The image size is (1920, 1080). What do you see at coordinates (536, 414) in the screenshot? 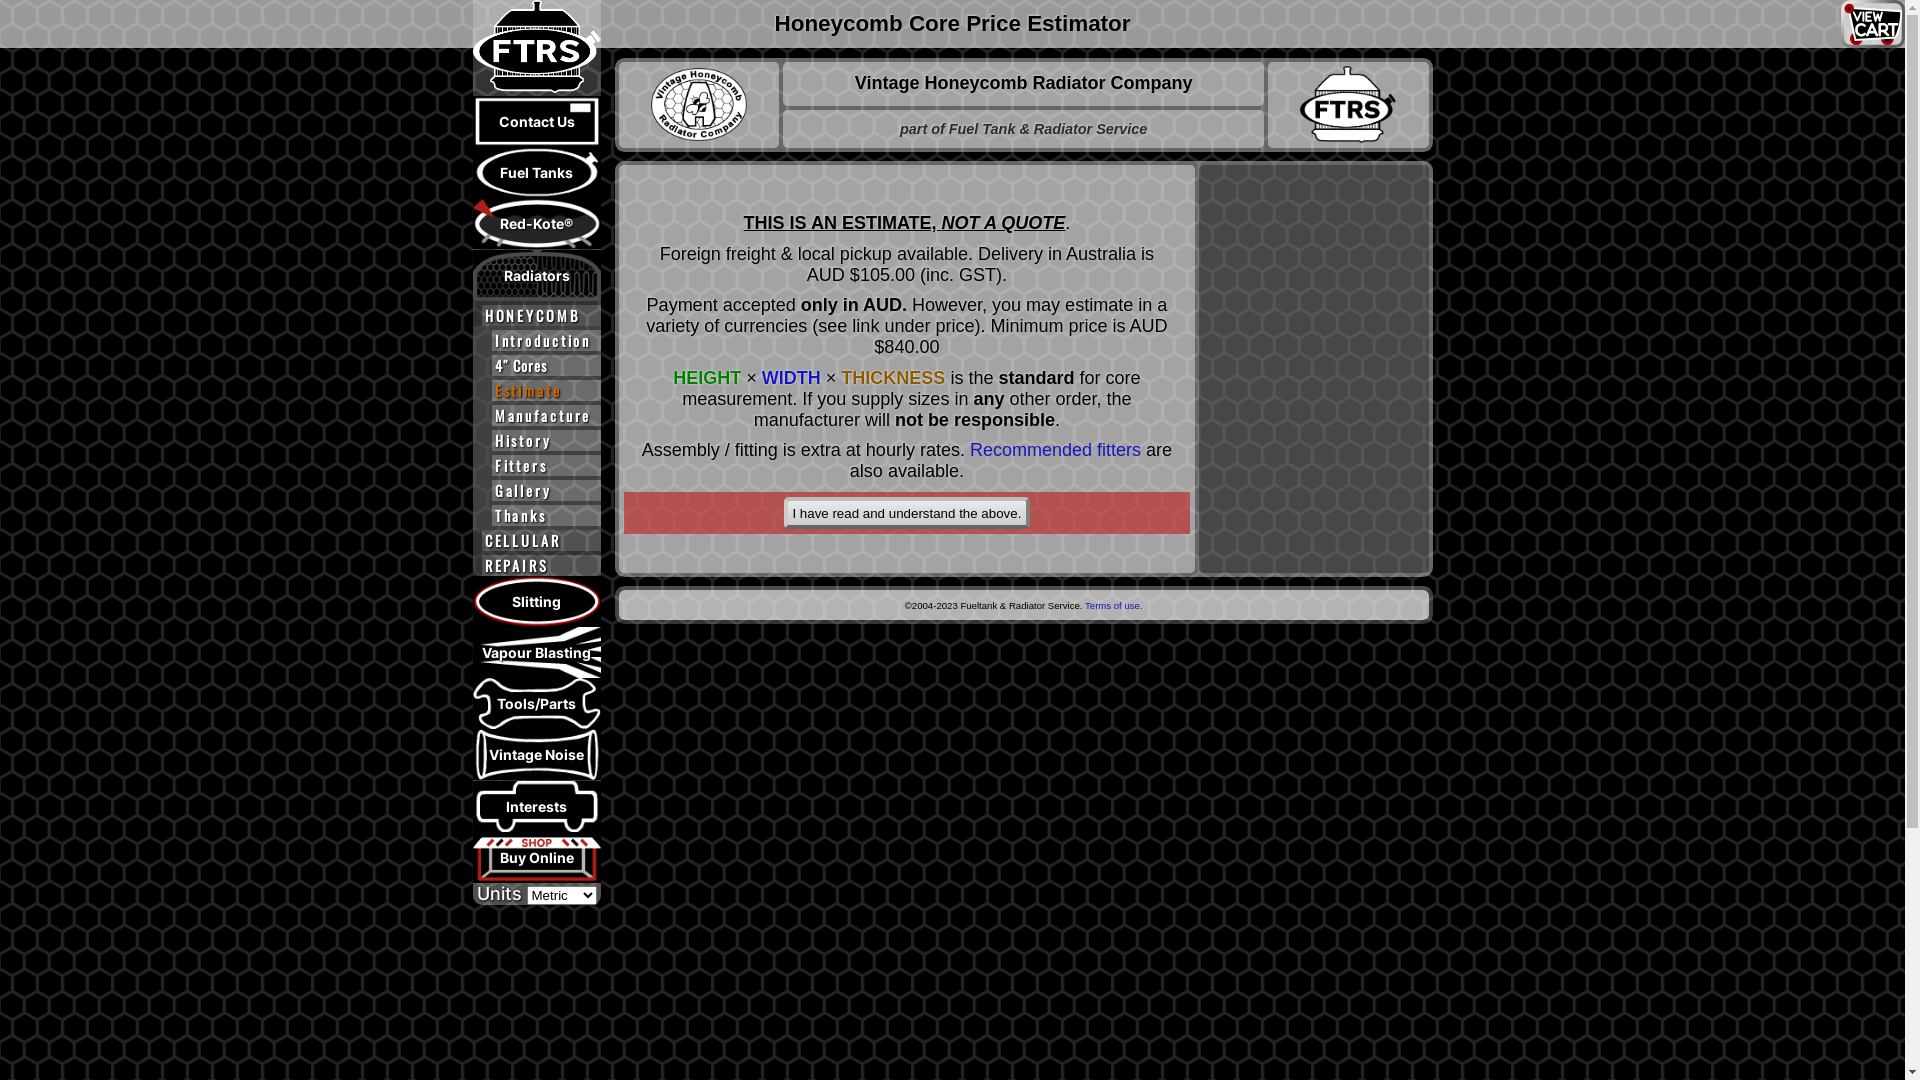
I see `Manufacture` at bounding box center [536, 414].